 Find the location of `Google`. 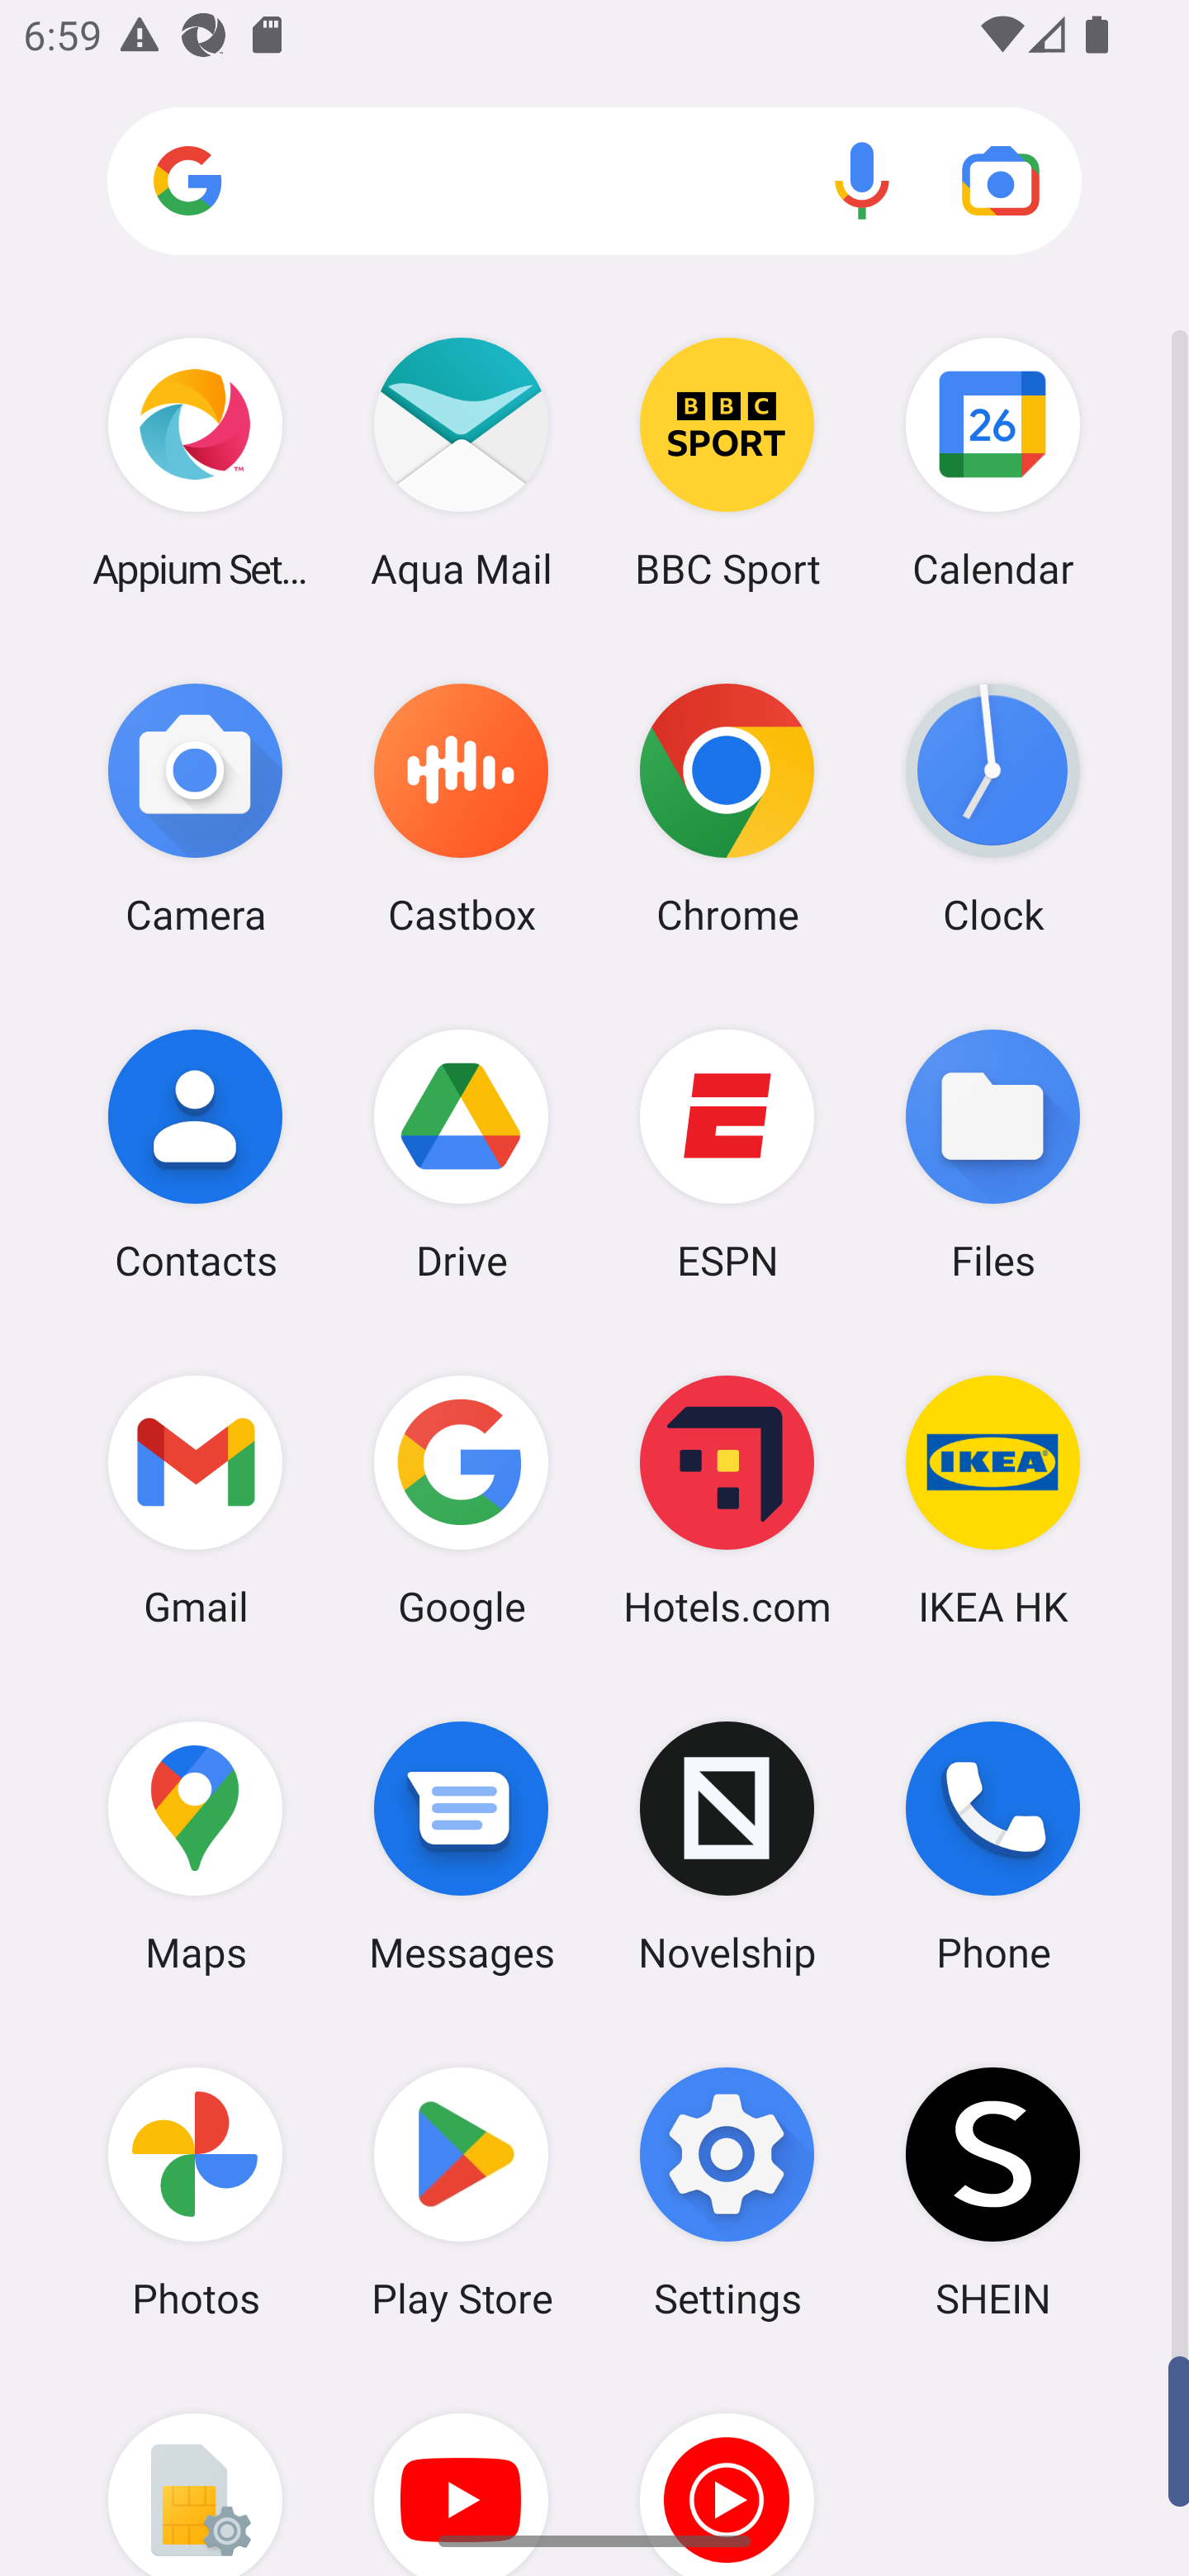

Google is located at coordinates (461, 1500).